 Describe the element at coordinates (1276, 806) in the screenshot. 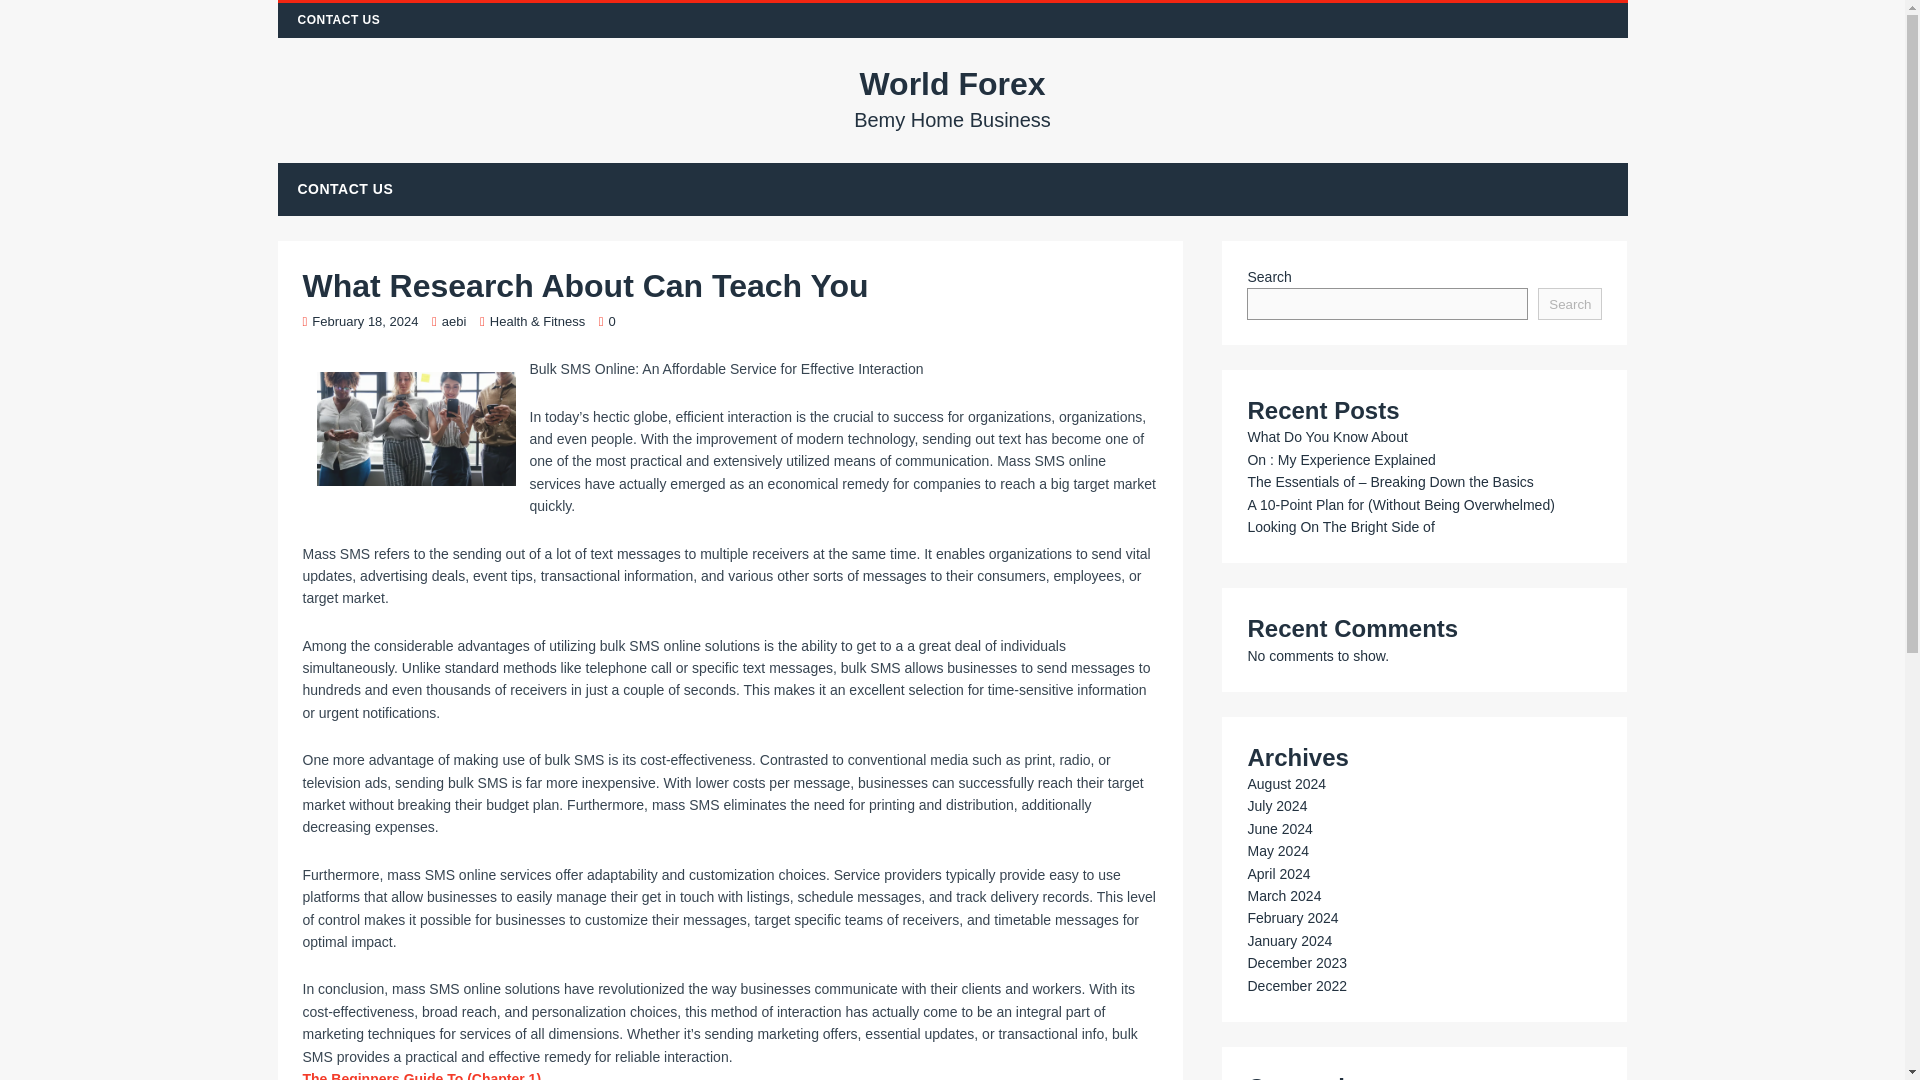

I see `July 2024` at that location.